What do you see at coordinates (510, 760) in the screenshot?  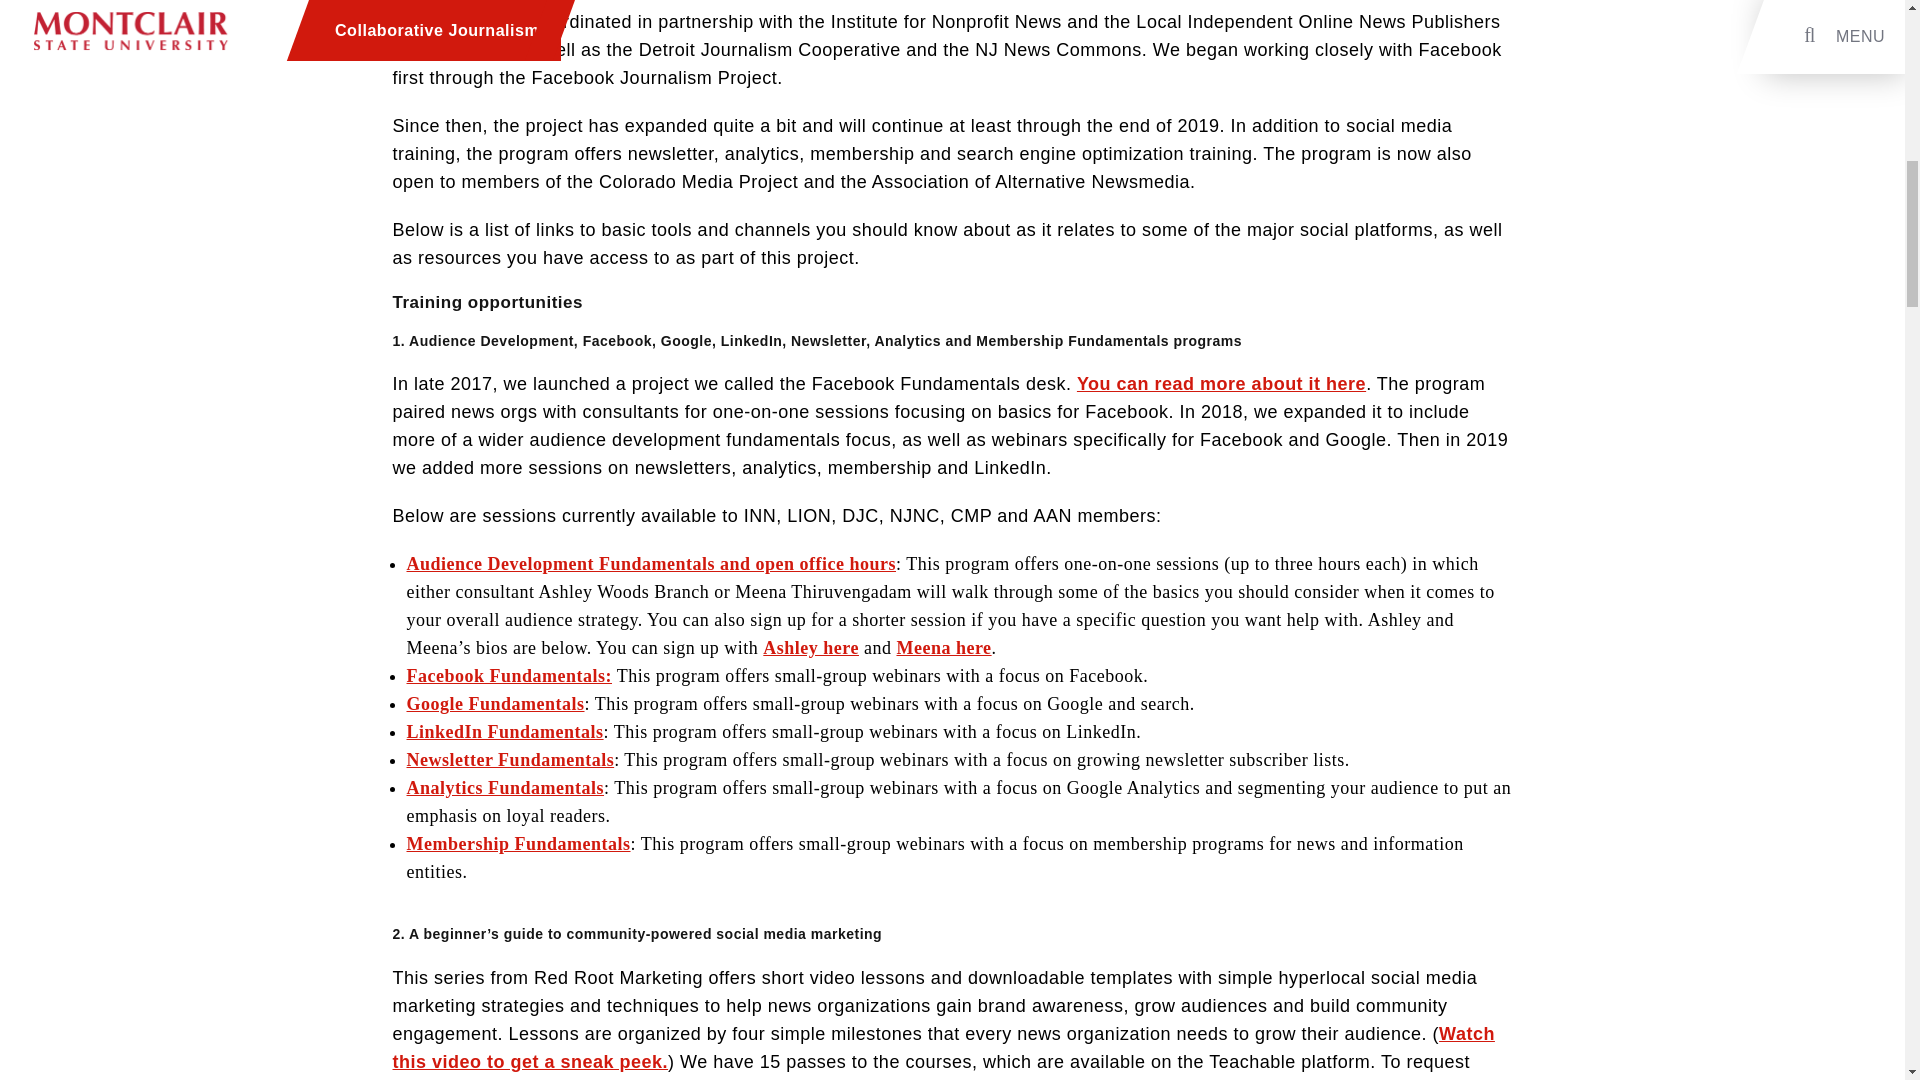 I see `Newsletter Fundamentals` at bounding box center [510, 760].